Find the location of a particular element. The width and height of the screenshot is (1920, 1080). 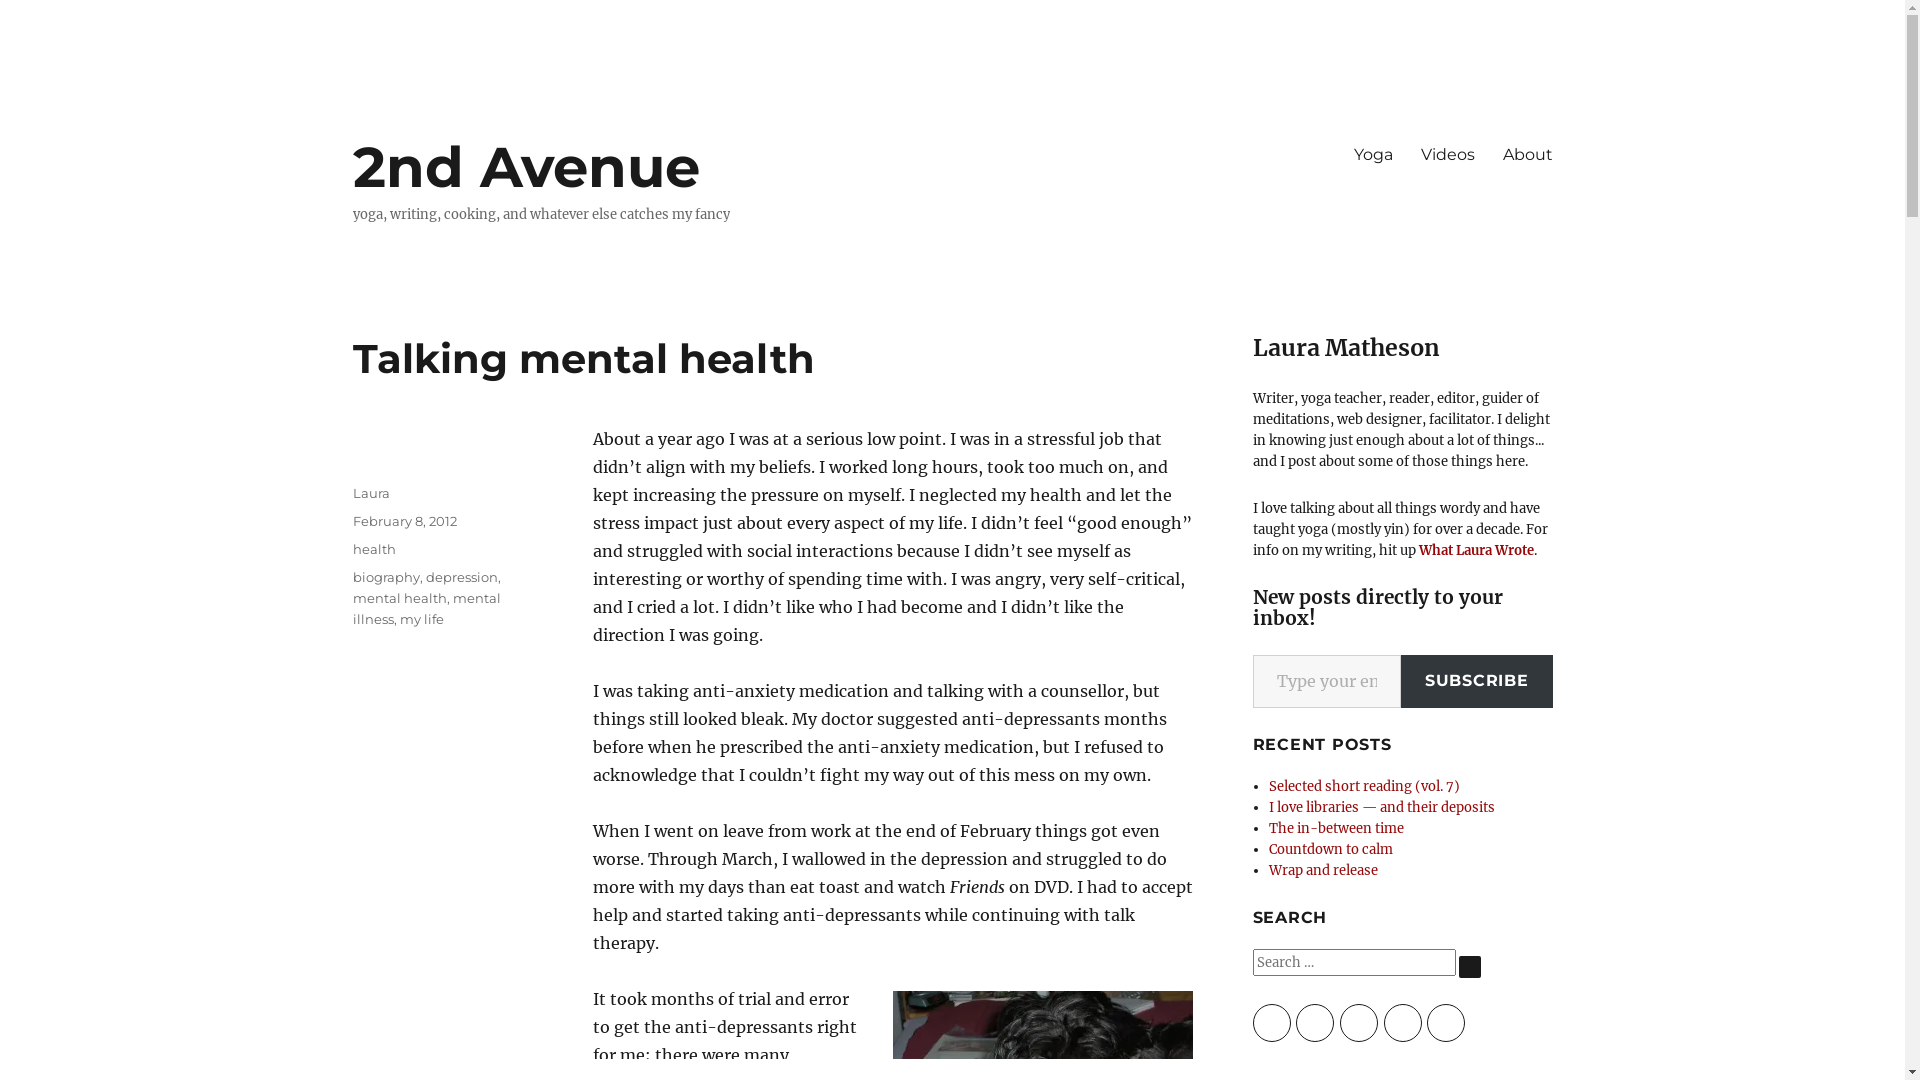

February 8, 2012 is located at coordinates (404, 521).